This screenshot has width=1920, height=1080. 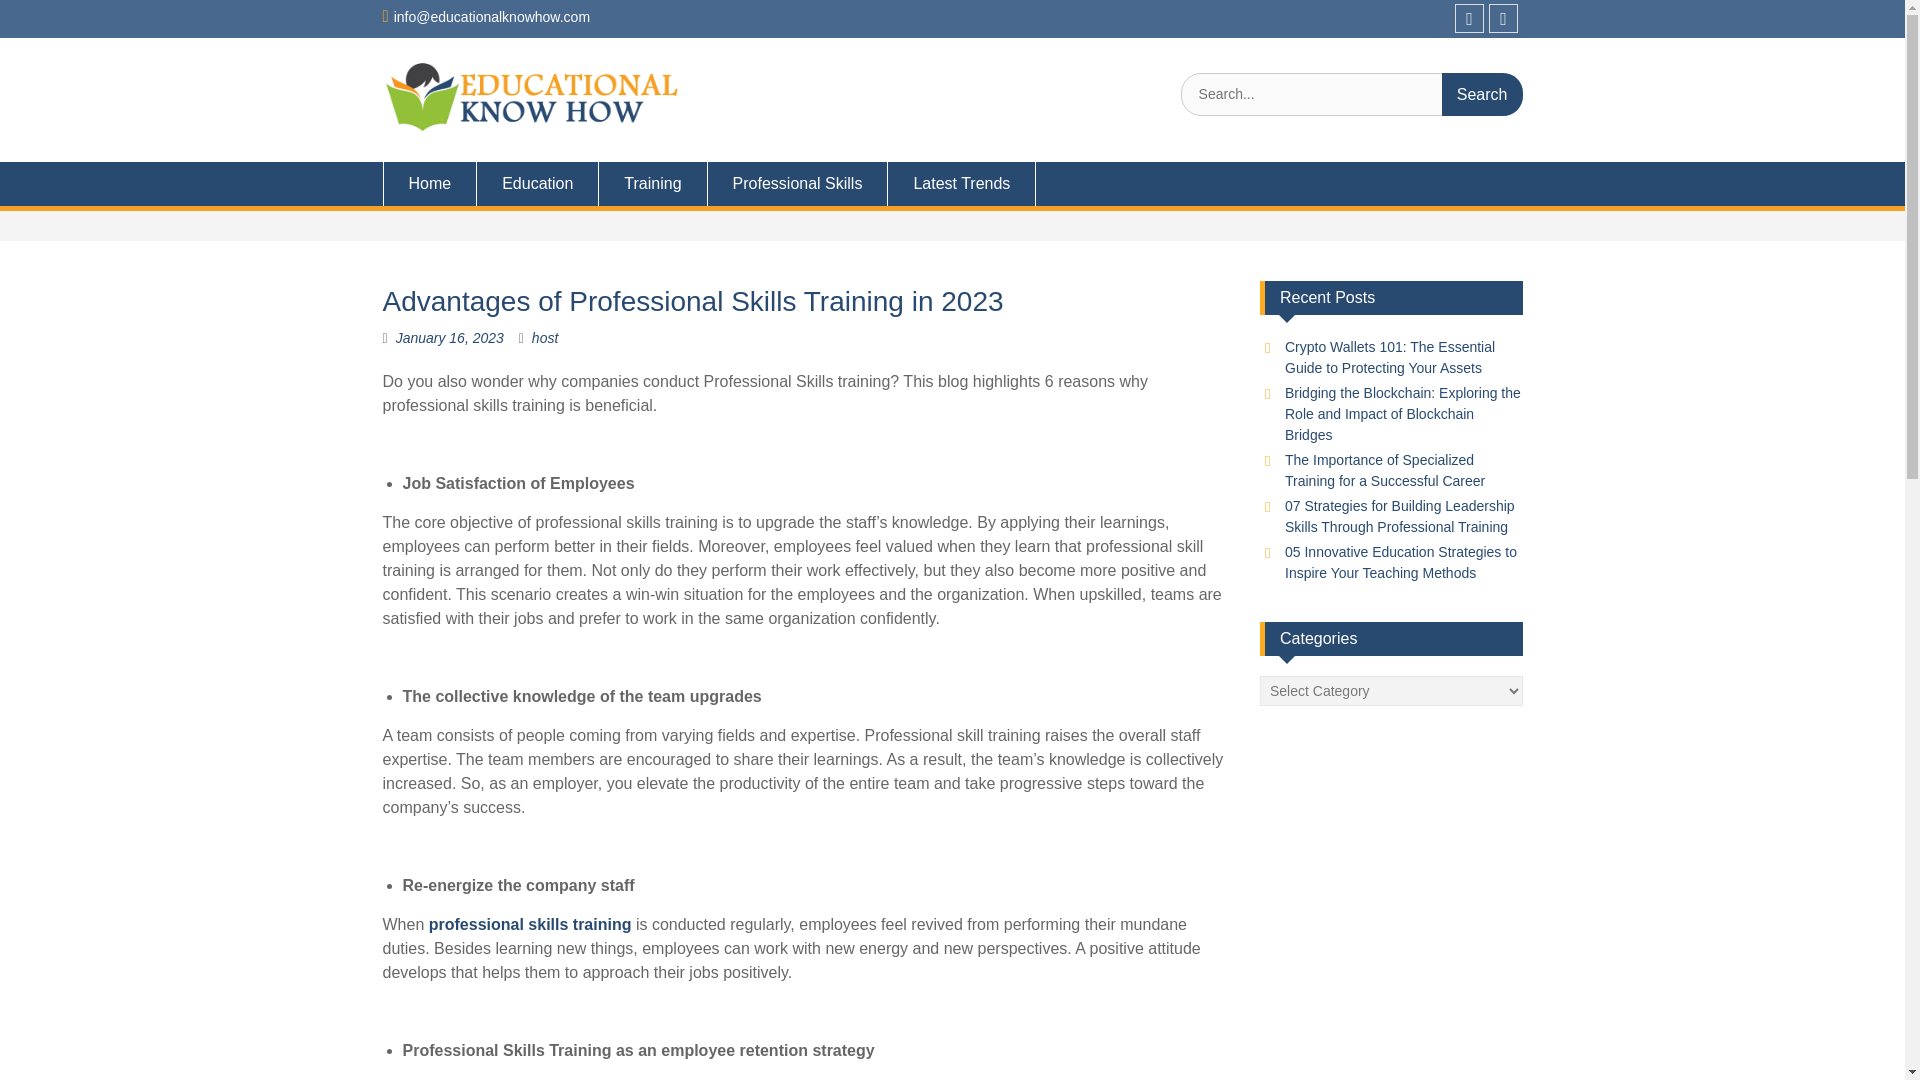 What do you see at coordinates (962, 184) in the screenshot?
I see `Latest Trends` at bounding box center [962, 184].